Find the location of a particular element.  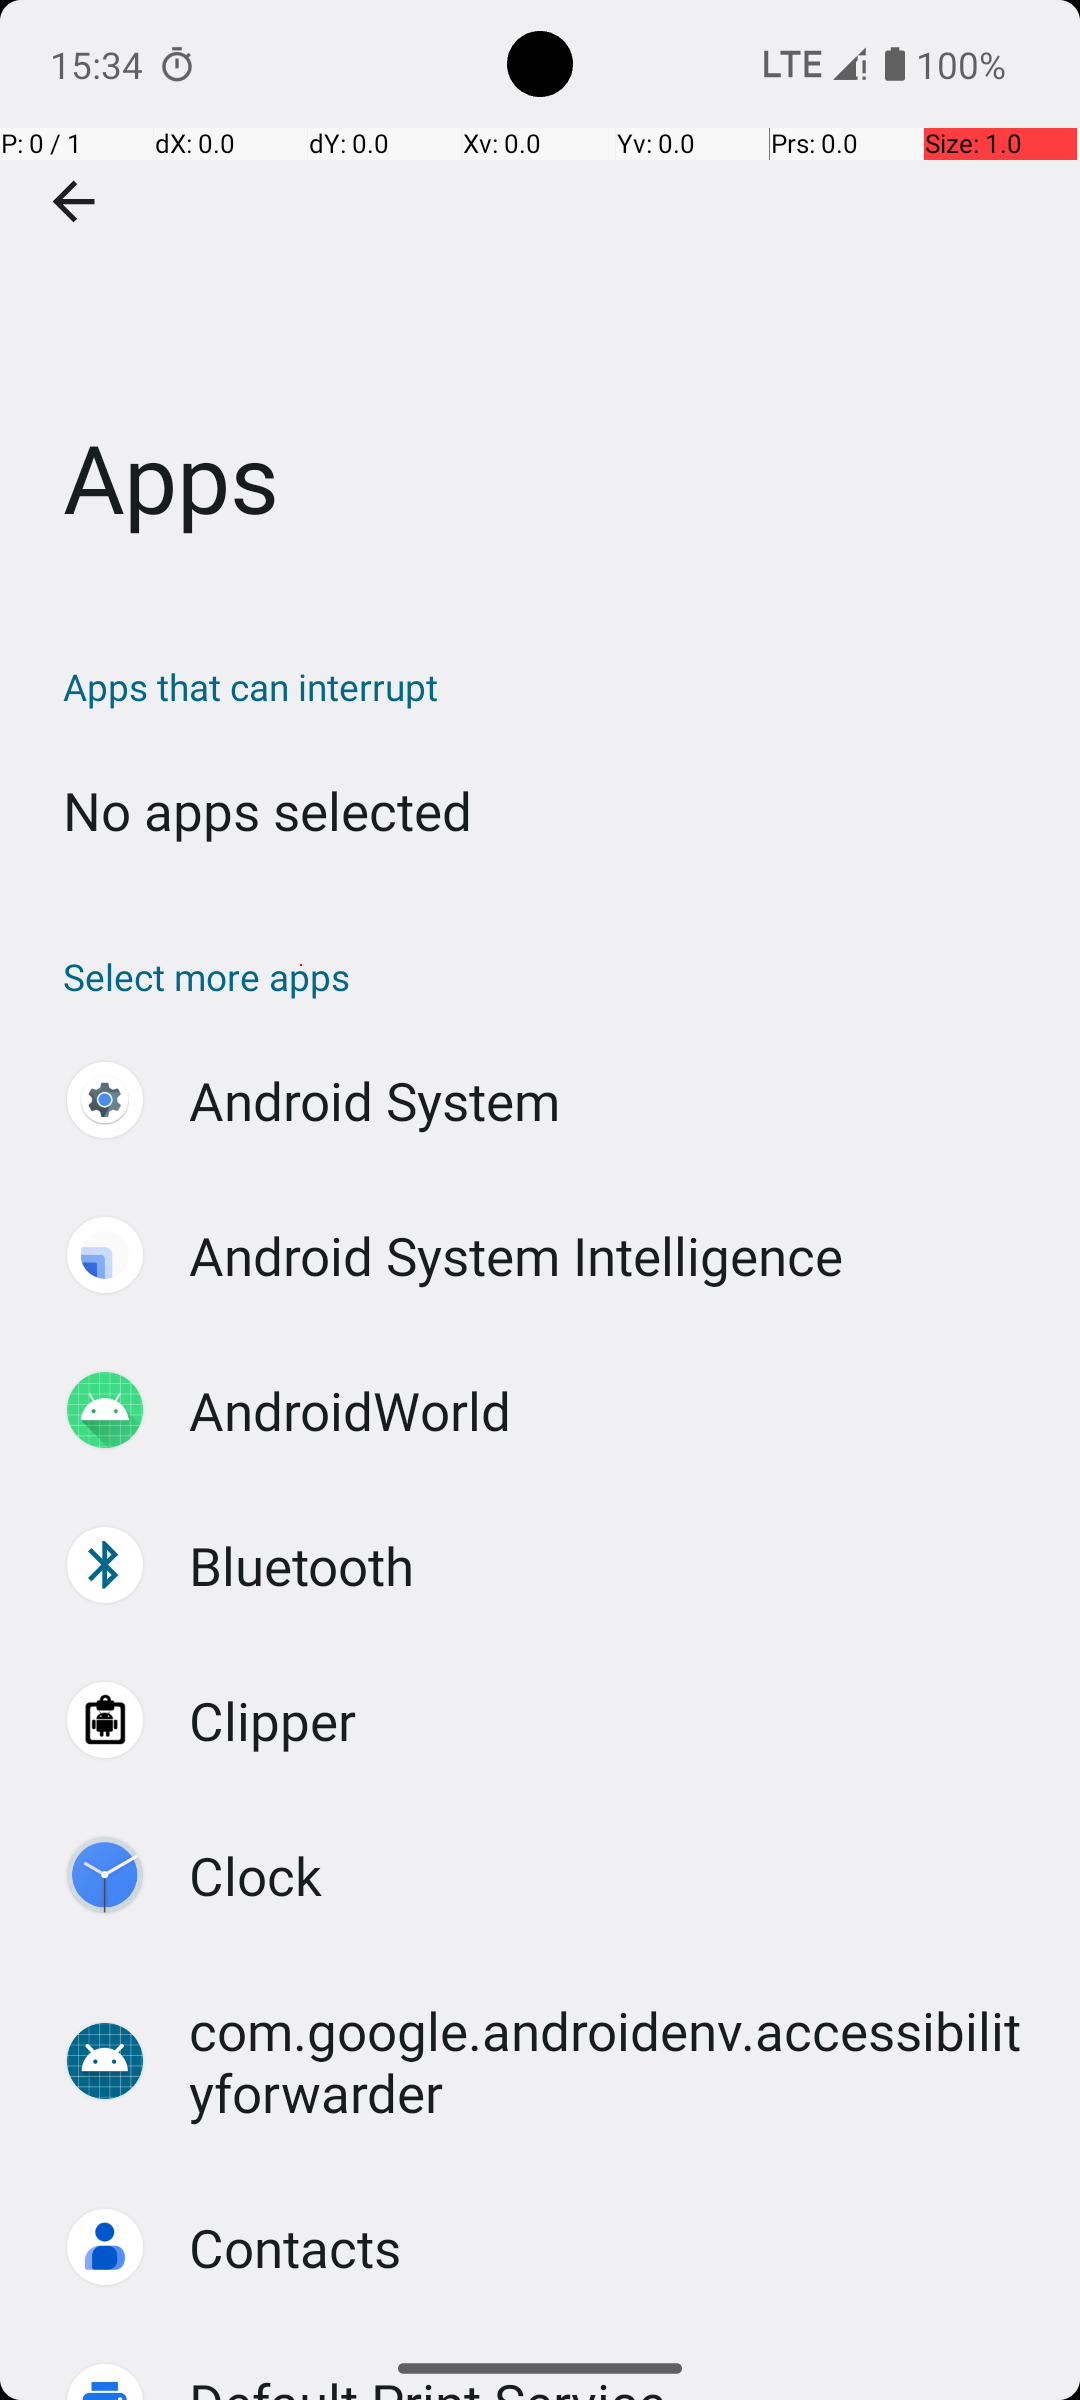

AndroidWorld is located at coordinates (350, 1410).